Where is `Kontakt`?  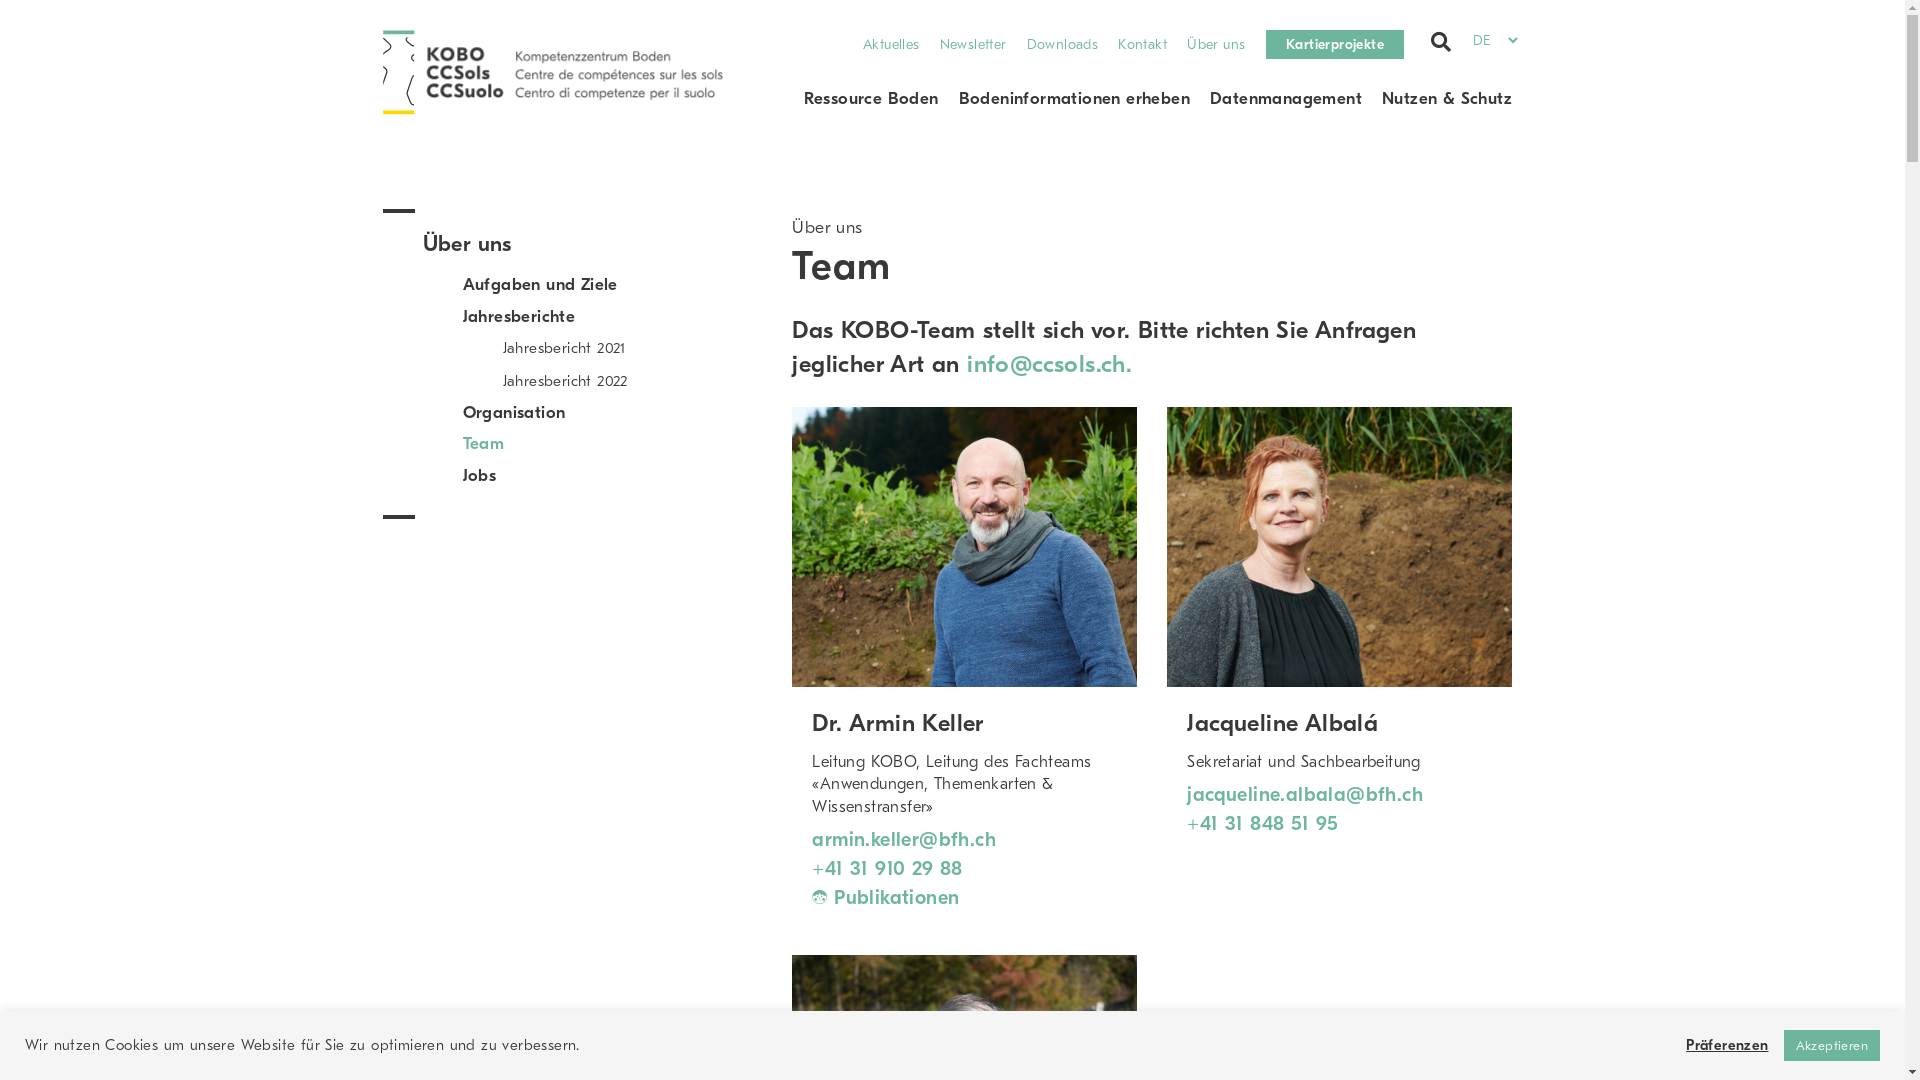 Kontakt is located at coordinates (1142, 44).